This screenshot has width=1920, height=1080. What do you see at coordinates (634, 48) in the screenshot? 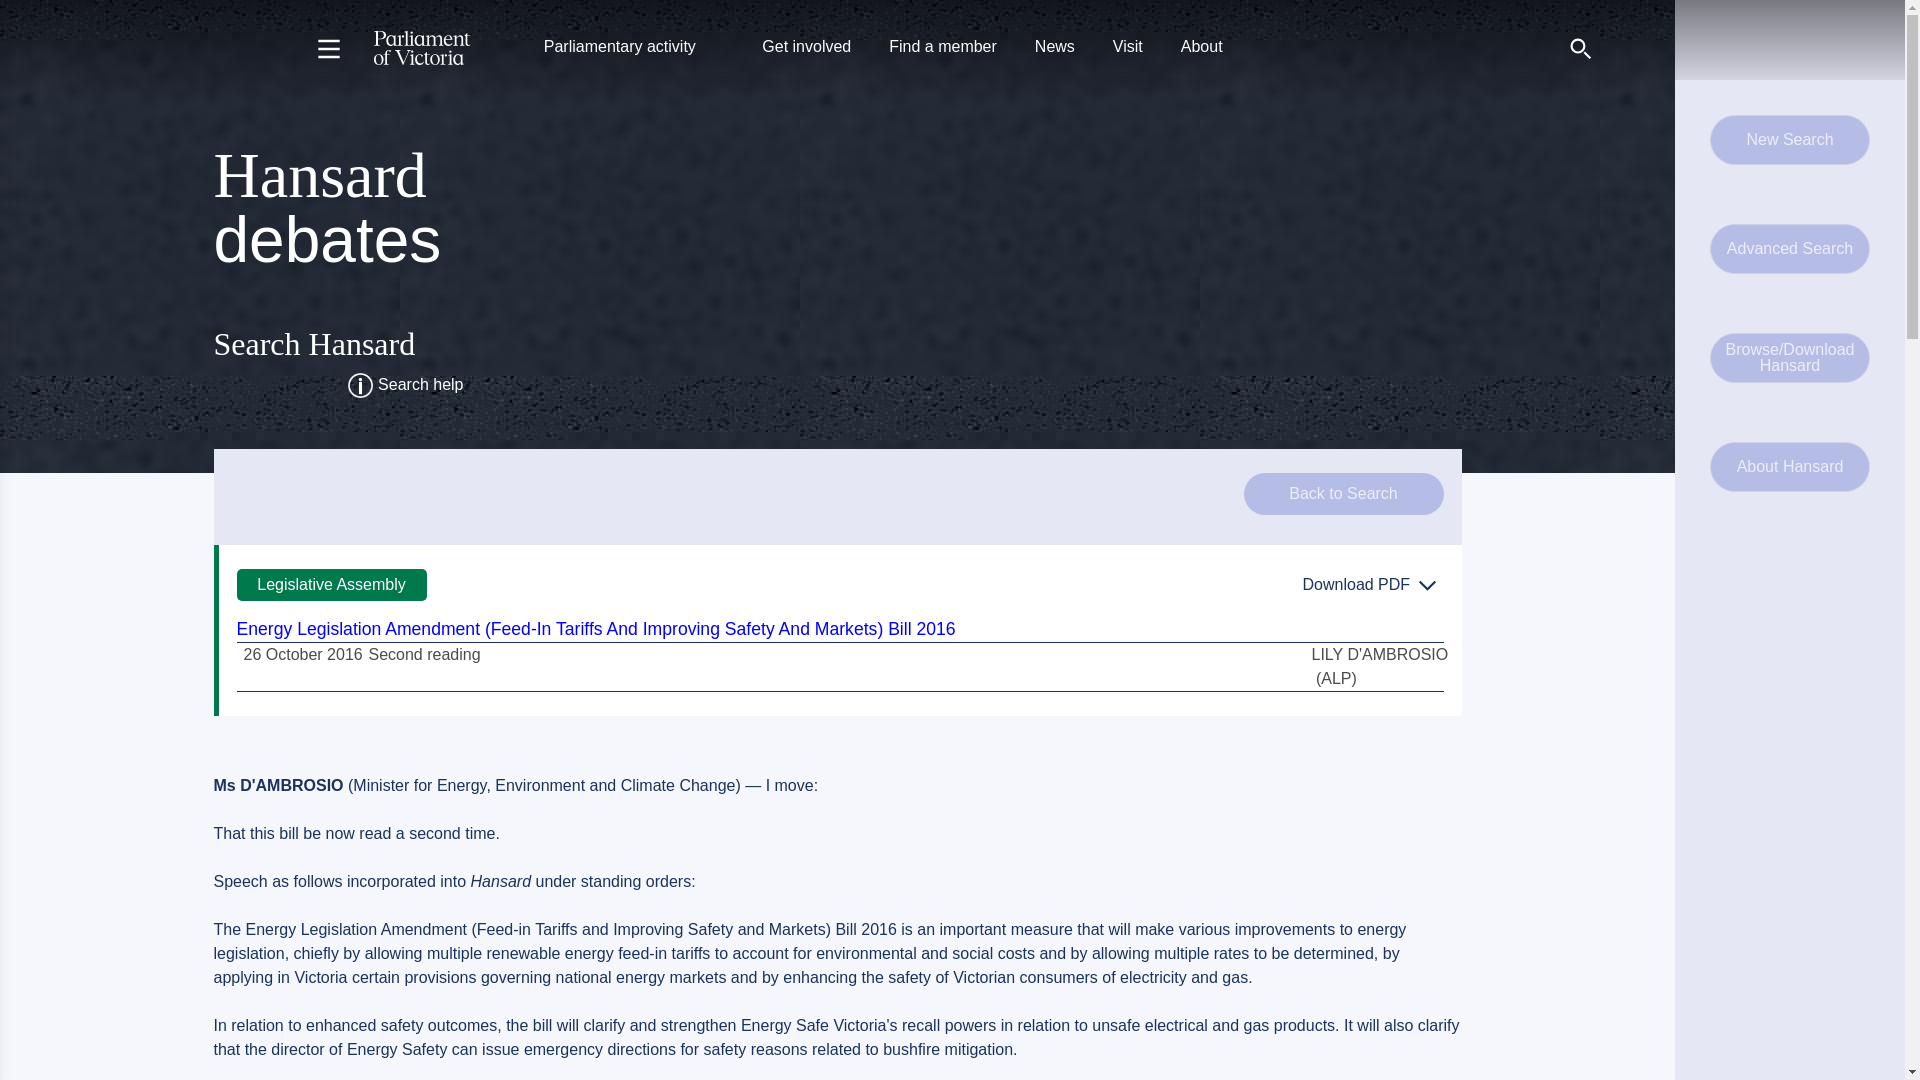
I see `Parliamentary activity Angle-down` at bounding box center [634, 48].